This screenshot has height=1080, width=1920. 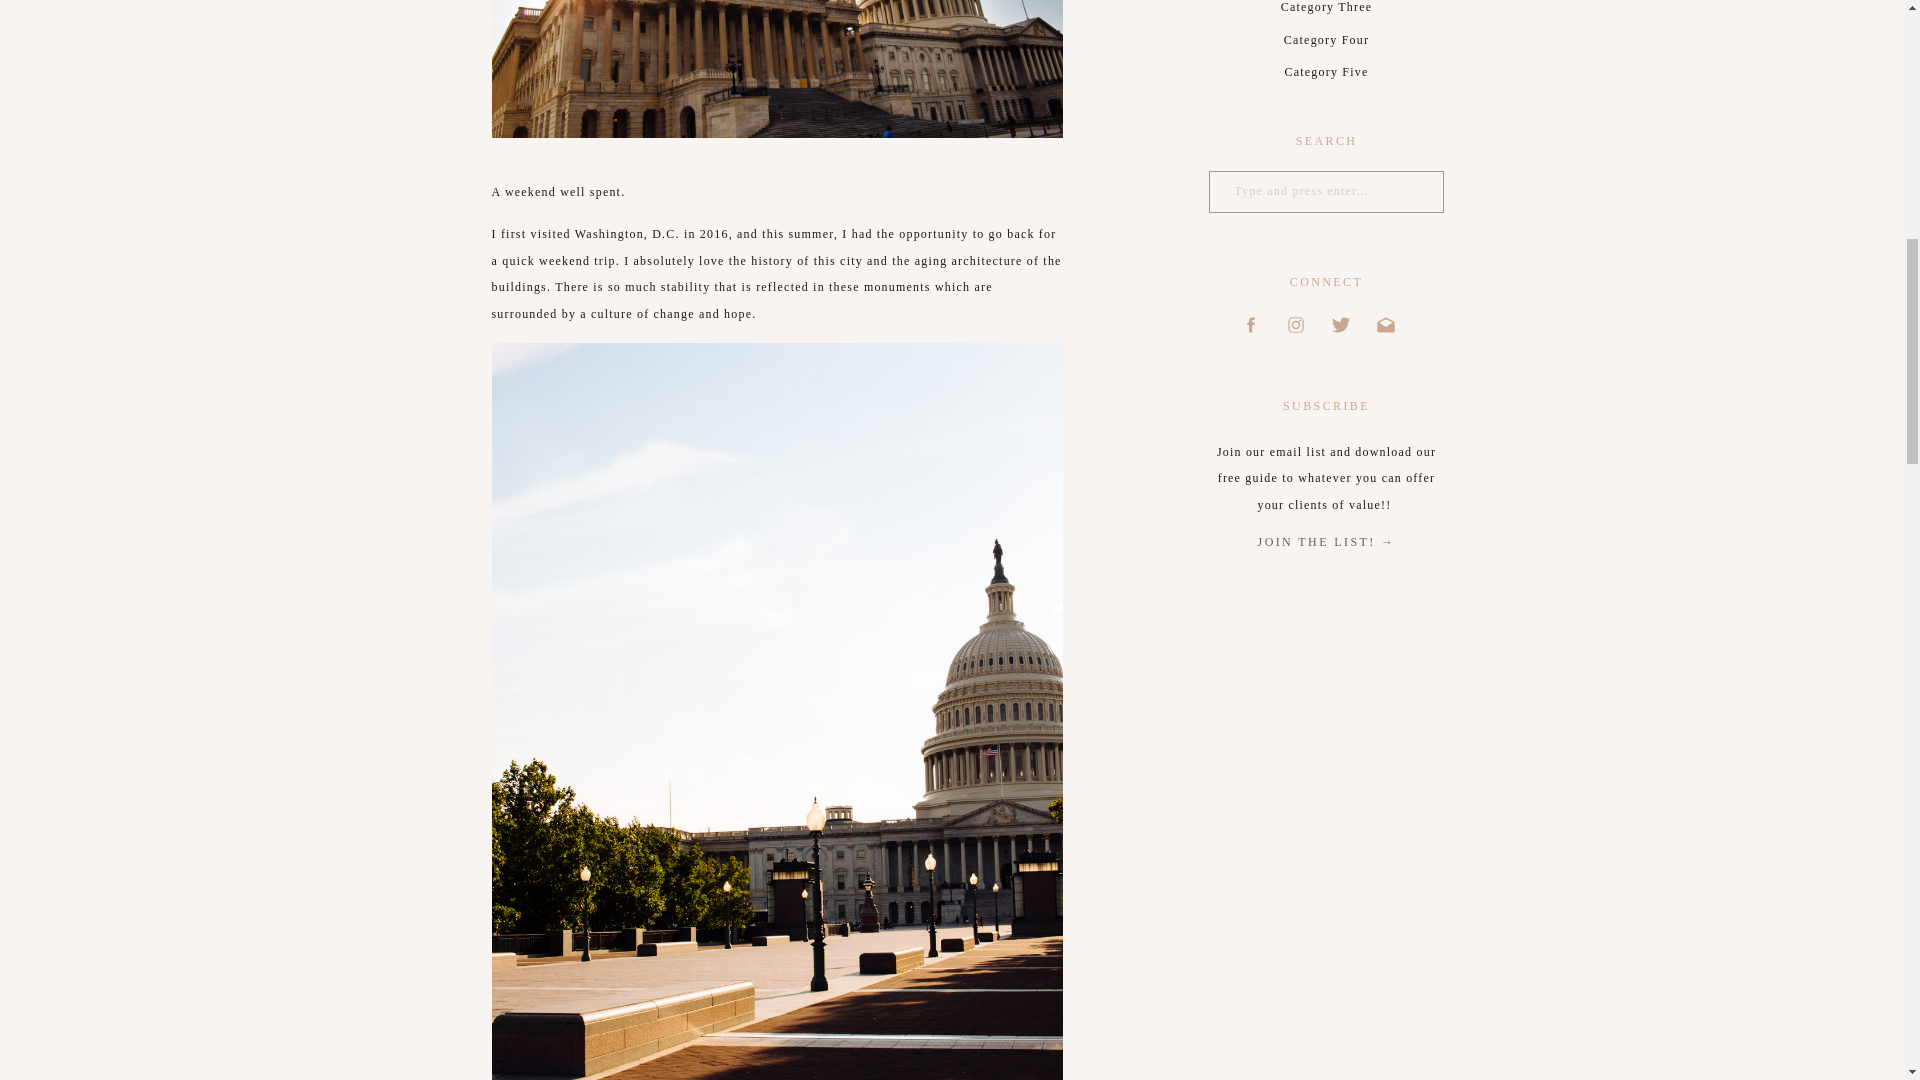 What do you see at coordinates (1325, 73) in the screenshot?
I see `Category Five` at bounding box center [1325, 73].